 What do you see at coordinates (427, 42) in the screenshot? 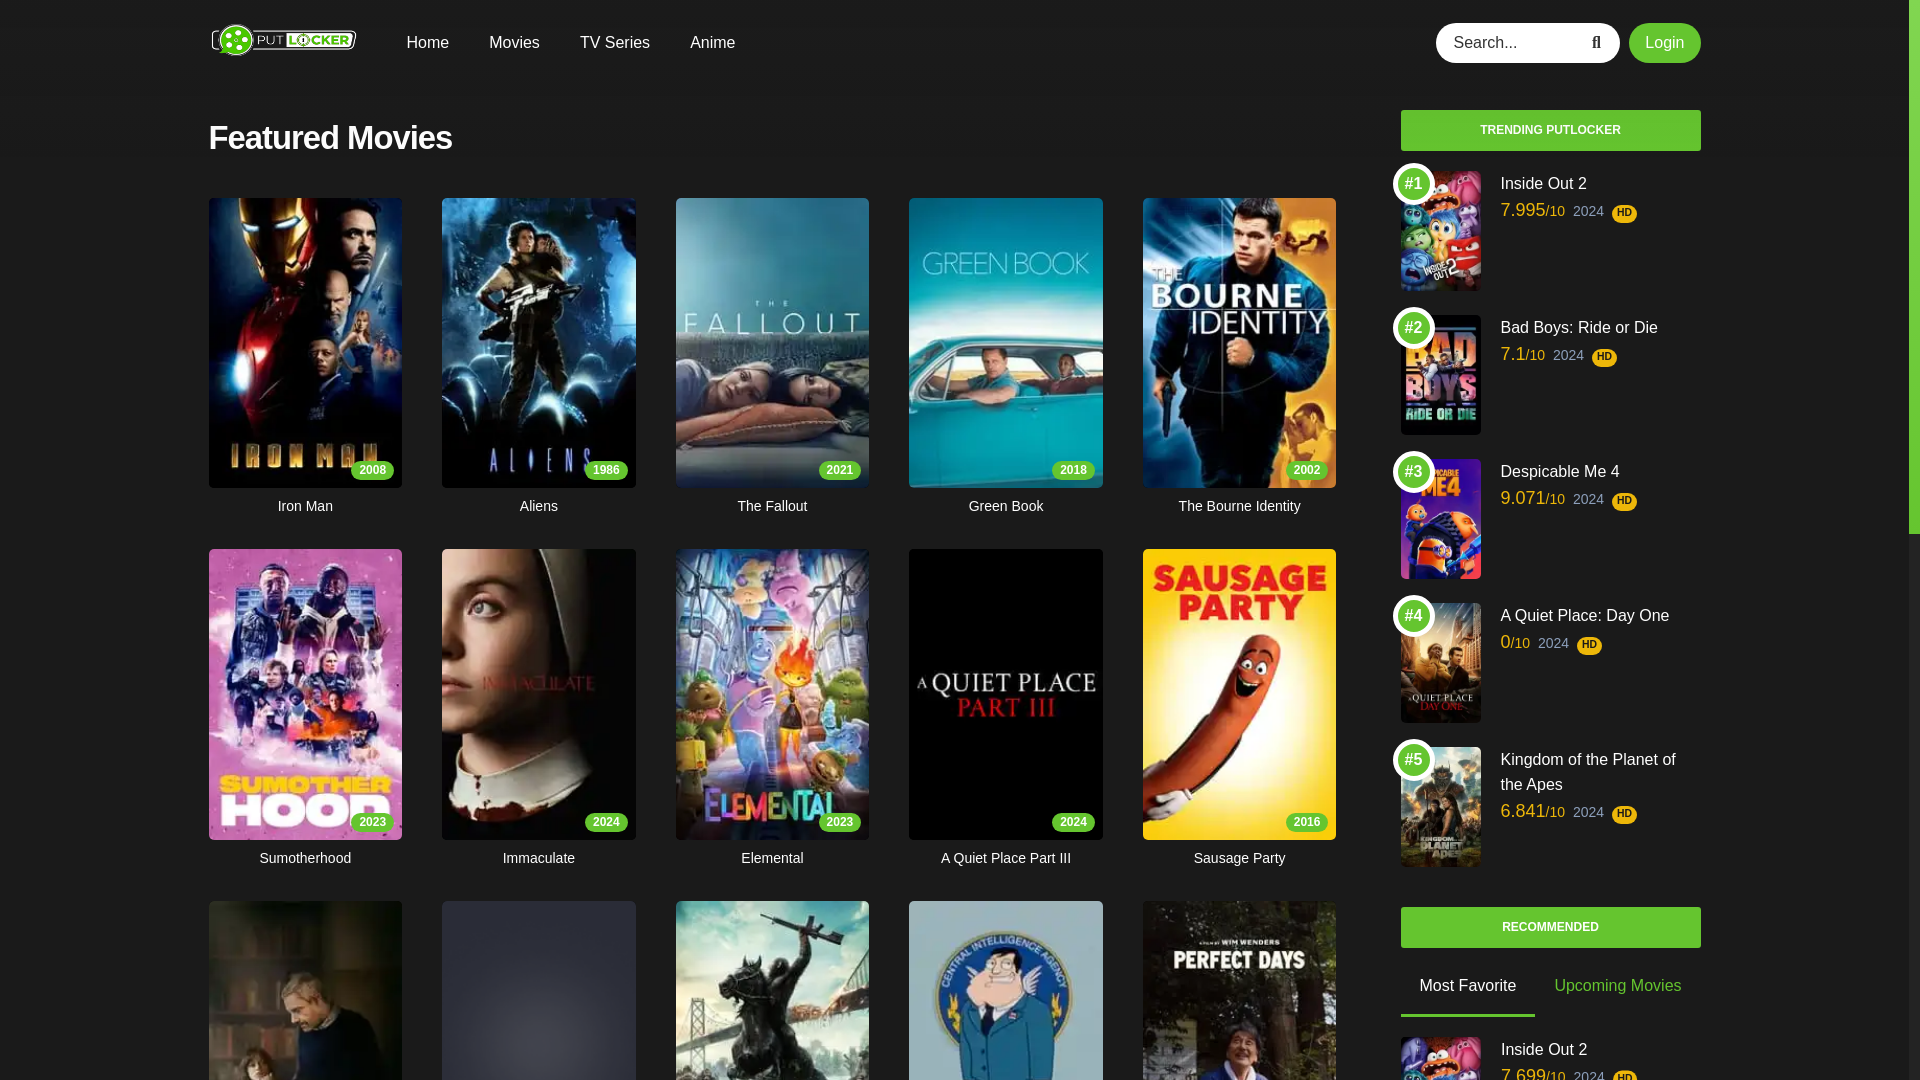
I see `Login` at bounding box center [427, 42].